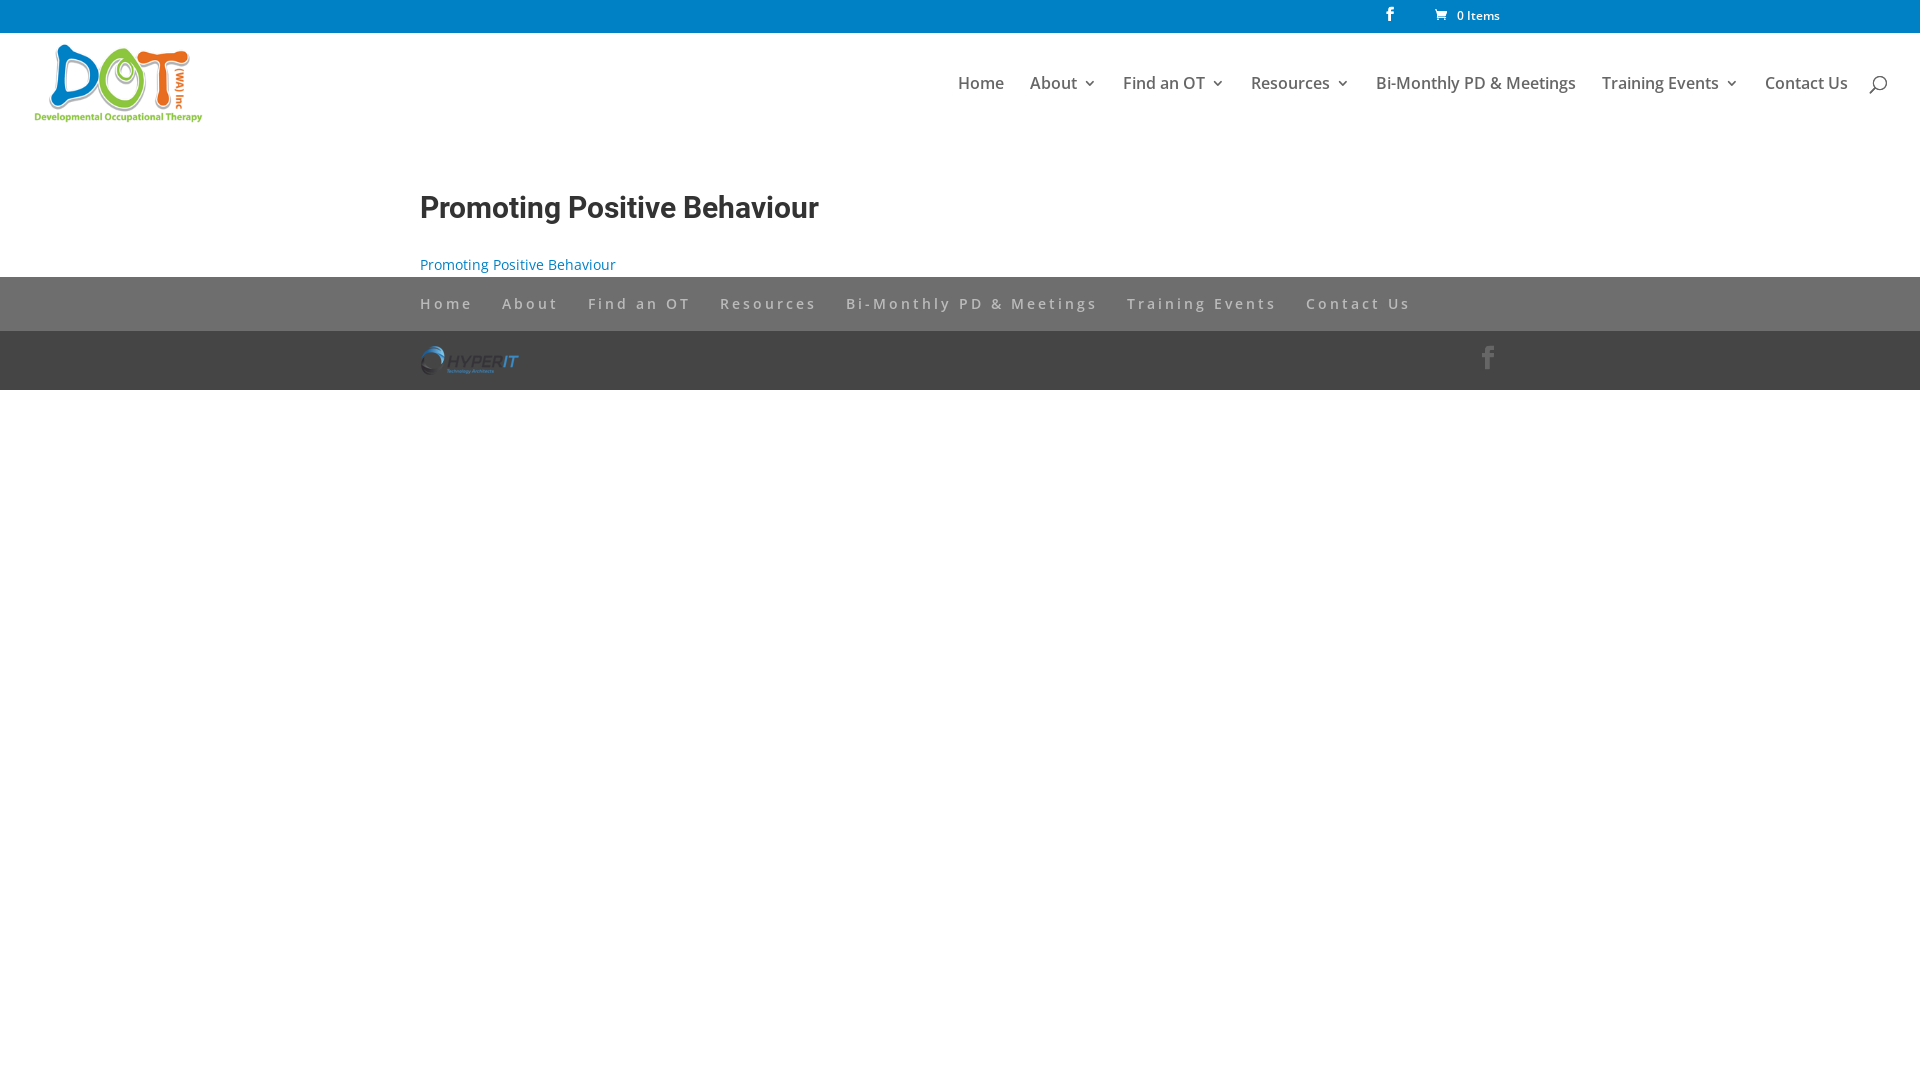  What do you see at coordinates (1064, 100) in the screenshot?
I see `About` at bounding box center [1064, 100].